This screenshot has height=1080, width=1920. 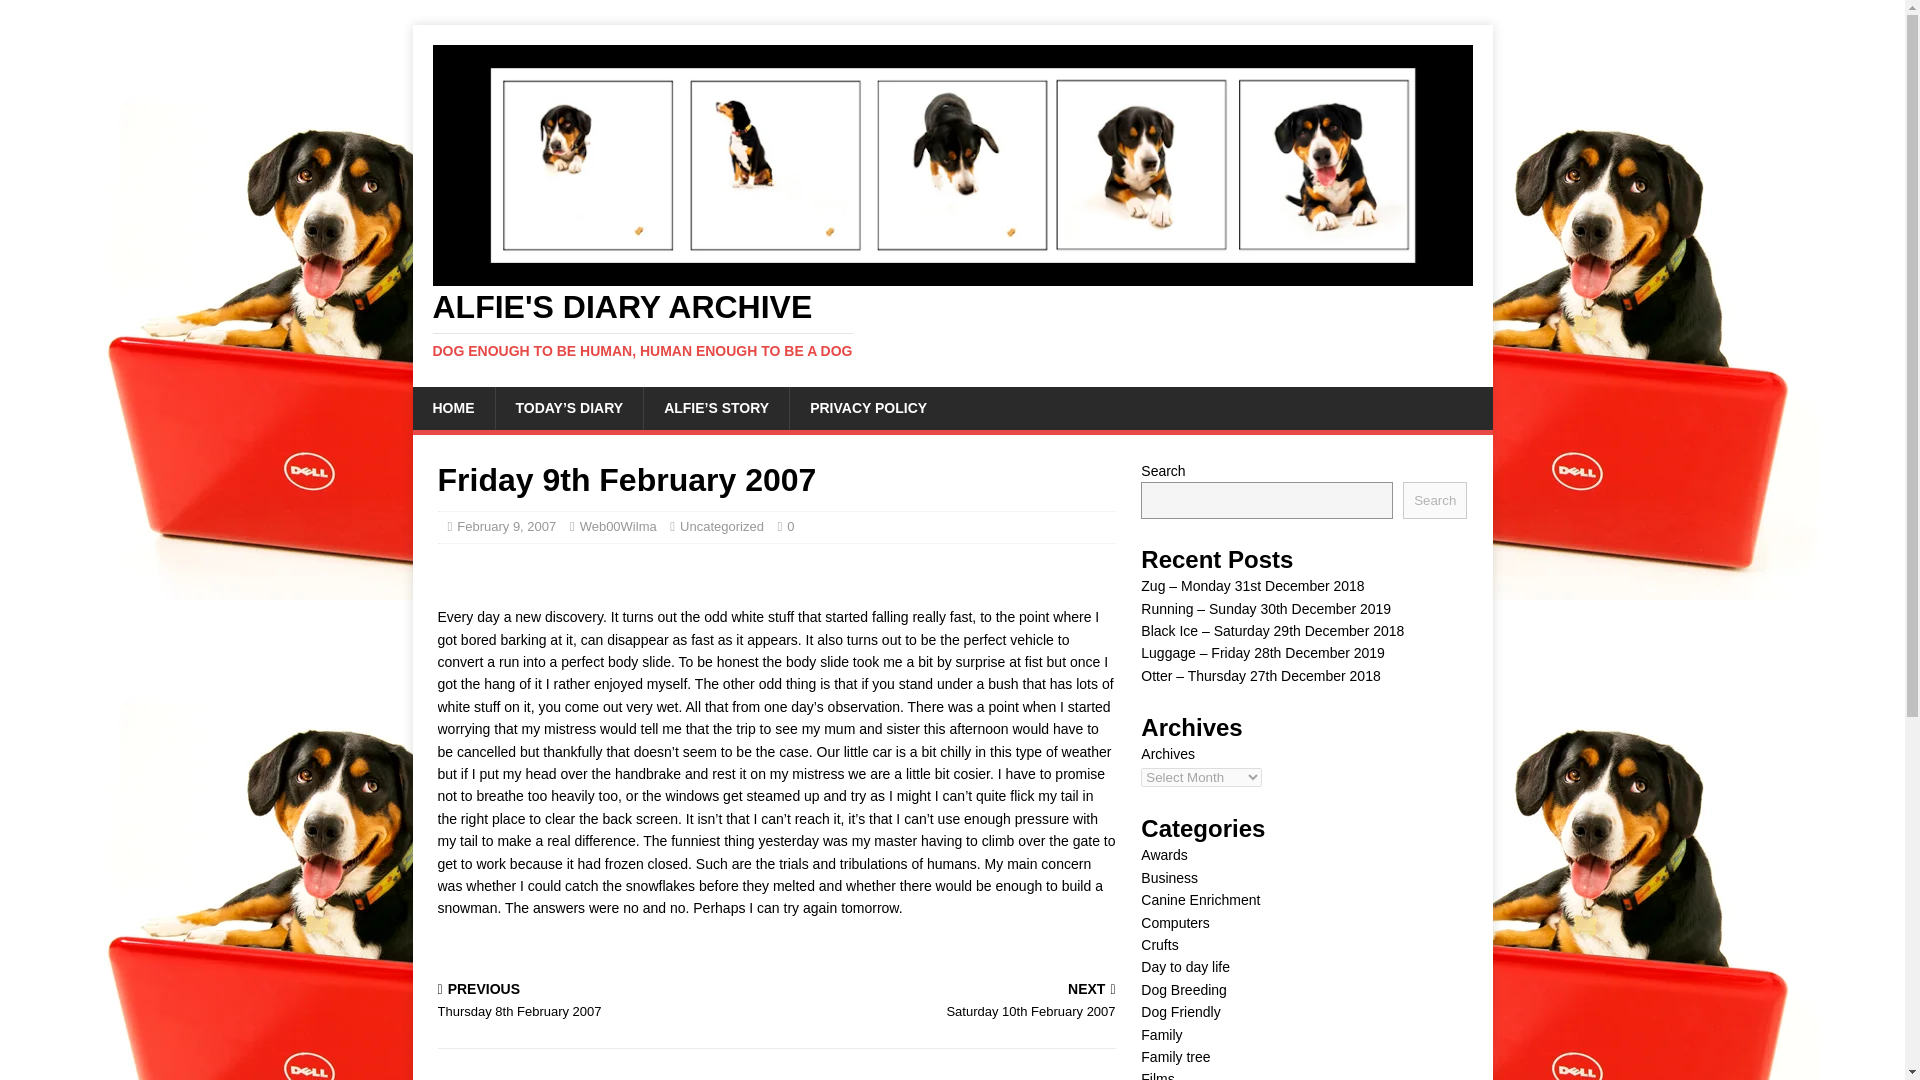 What do you see at coordinates (1163, 854) in the screenshot?
I see `Awards` at bounding box center [1163, 854].